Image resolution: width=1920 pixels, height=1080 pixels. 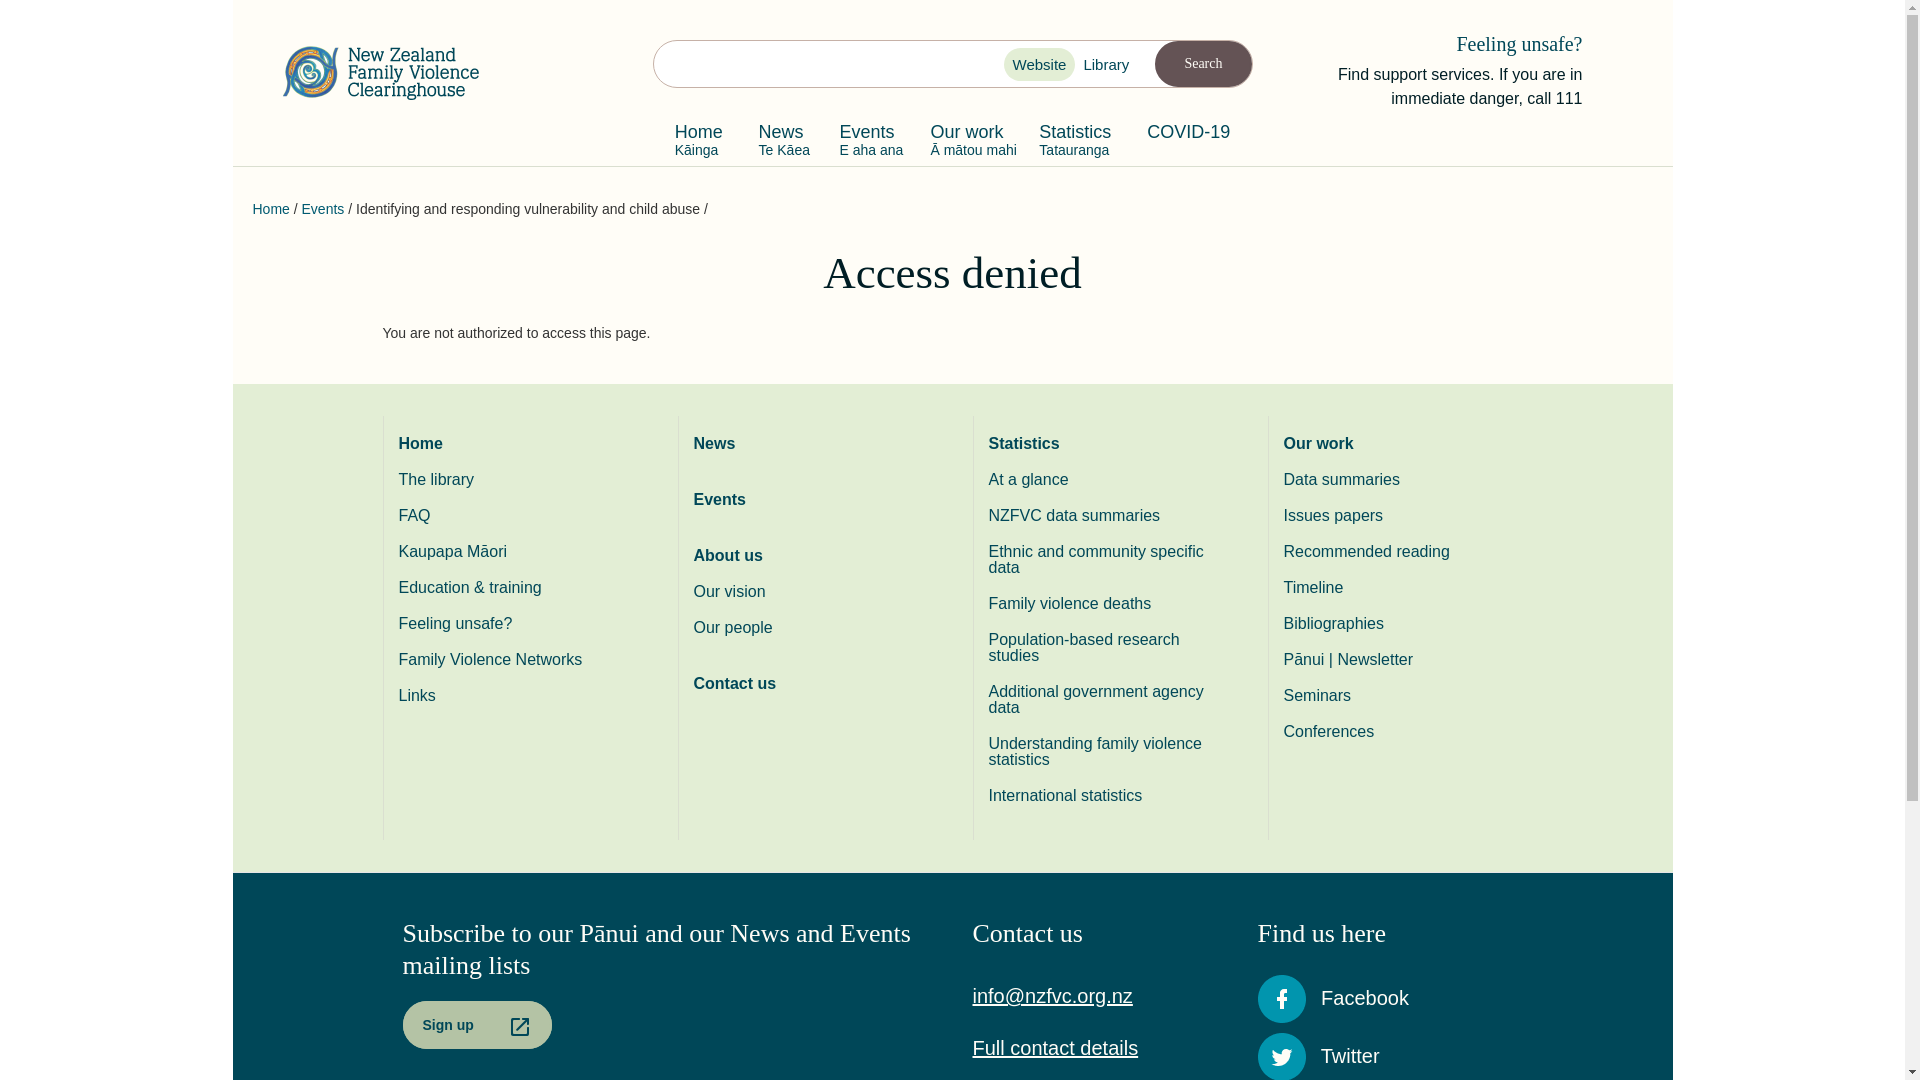 I want to click on Contact us, so click(x=813, y=684).